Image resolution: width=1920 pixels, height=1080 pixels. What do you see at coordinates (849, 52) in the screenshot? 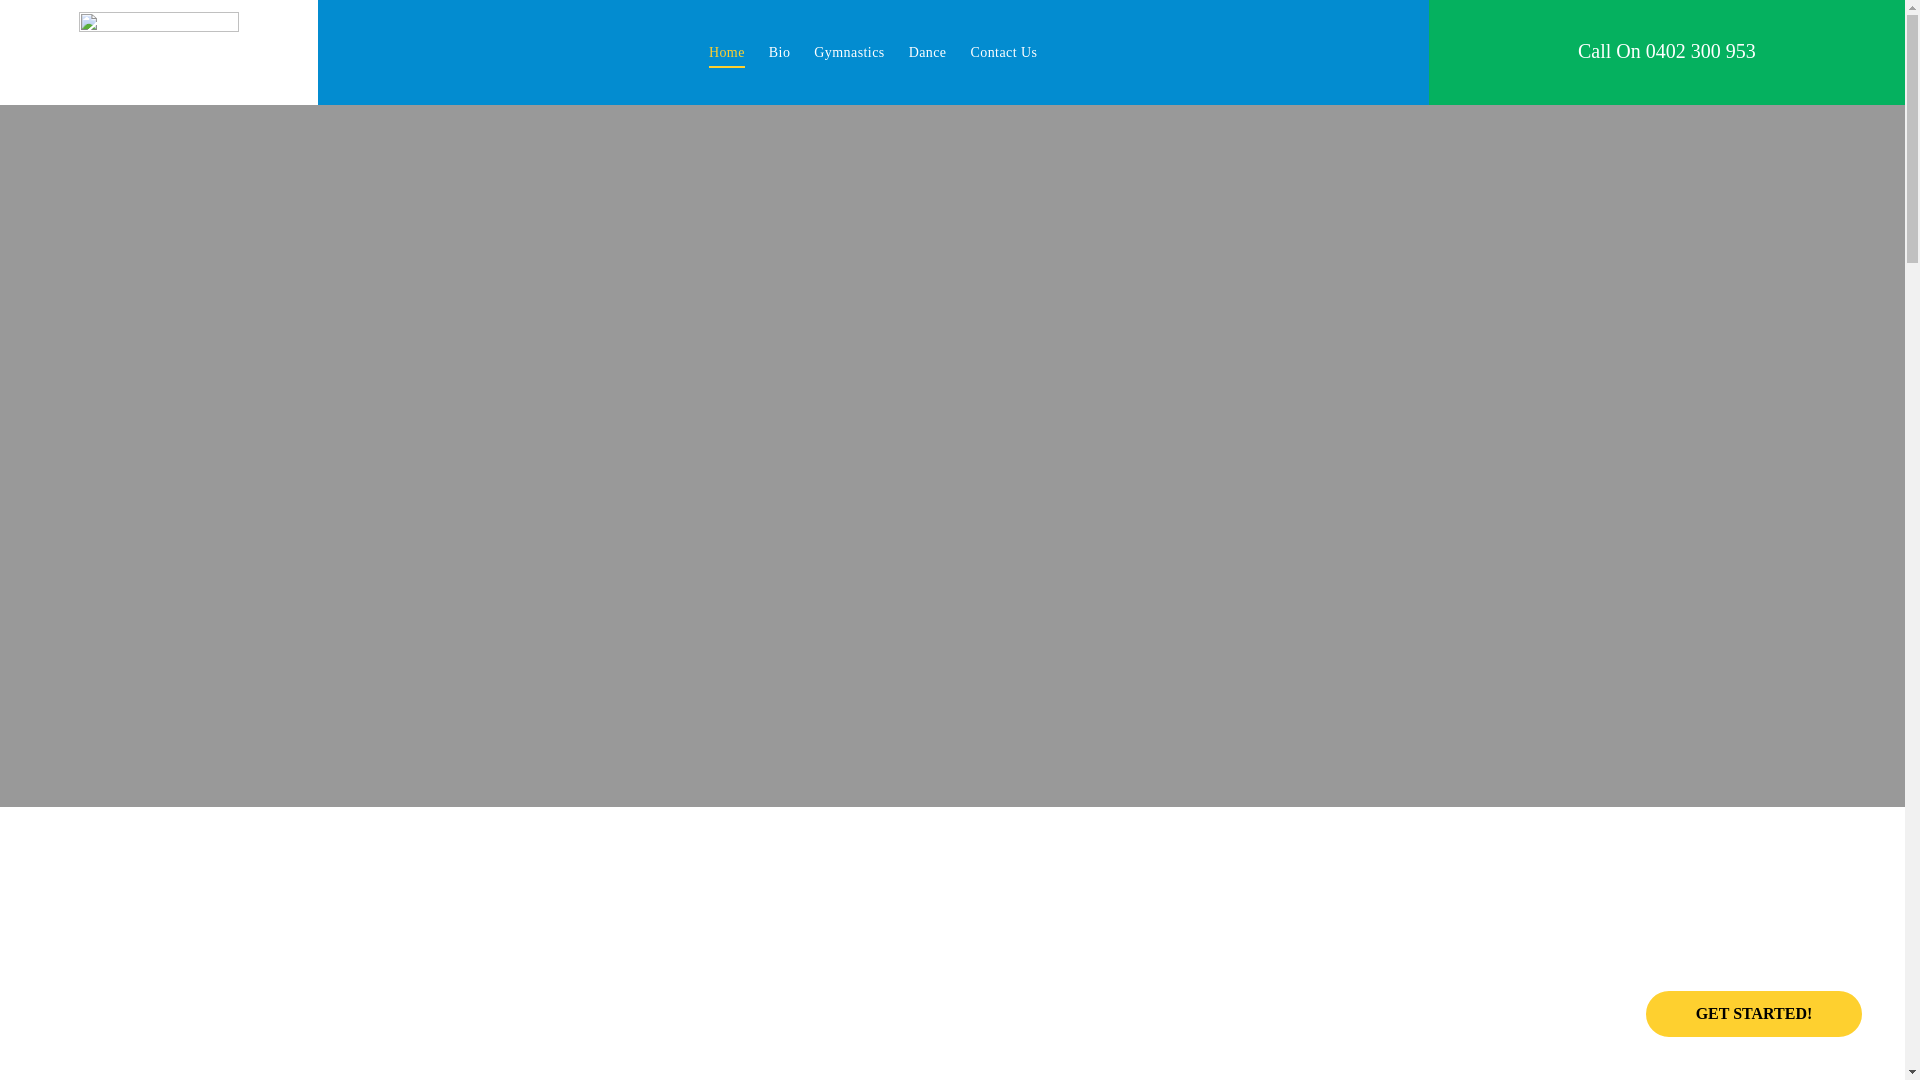
I see `Gymnastics` at bounding box center [849, 52].